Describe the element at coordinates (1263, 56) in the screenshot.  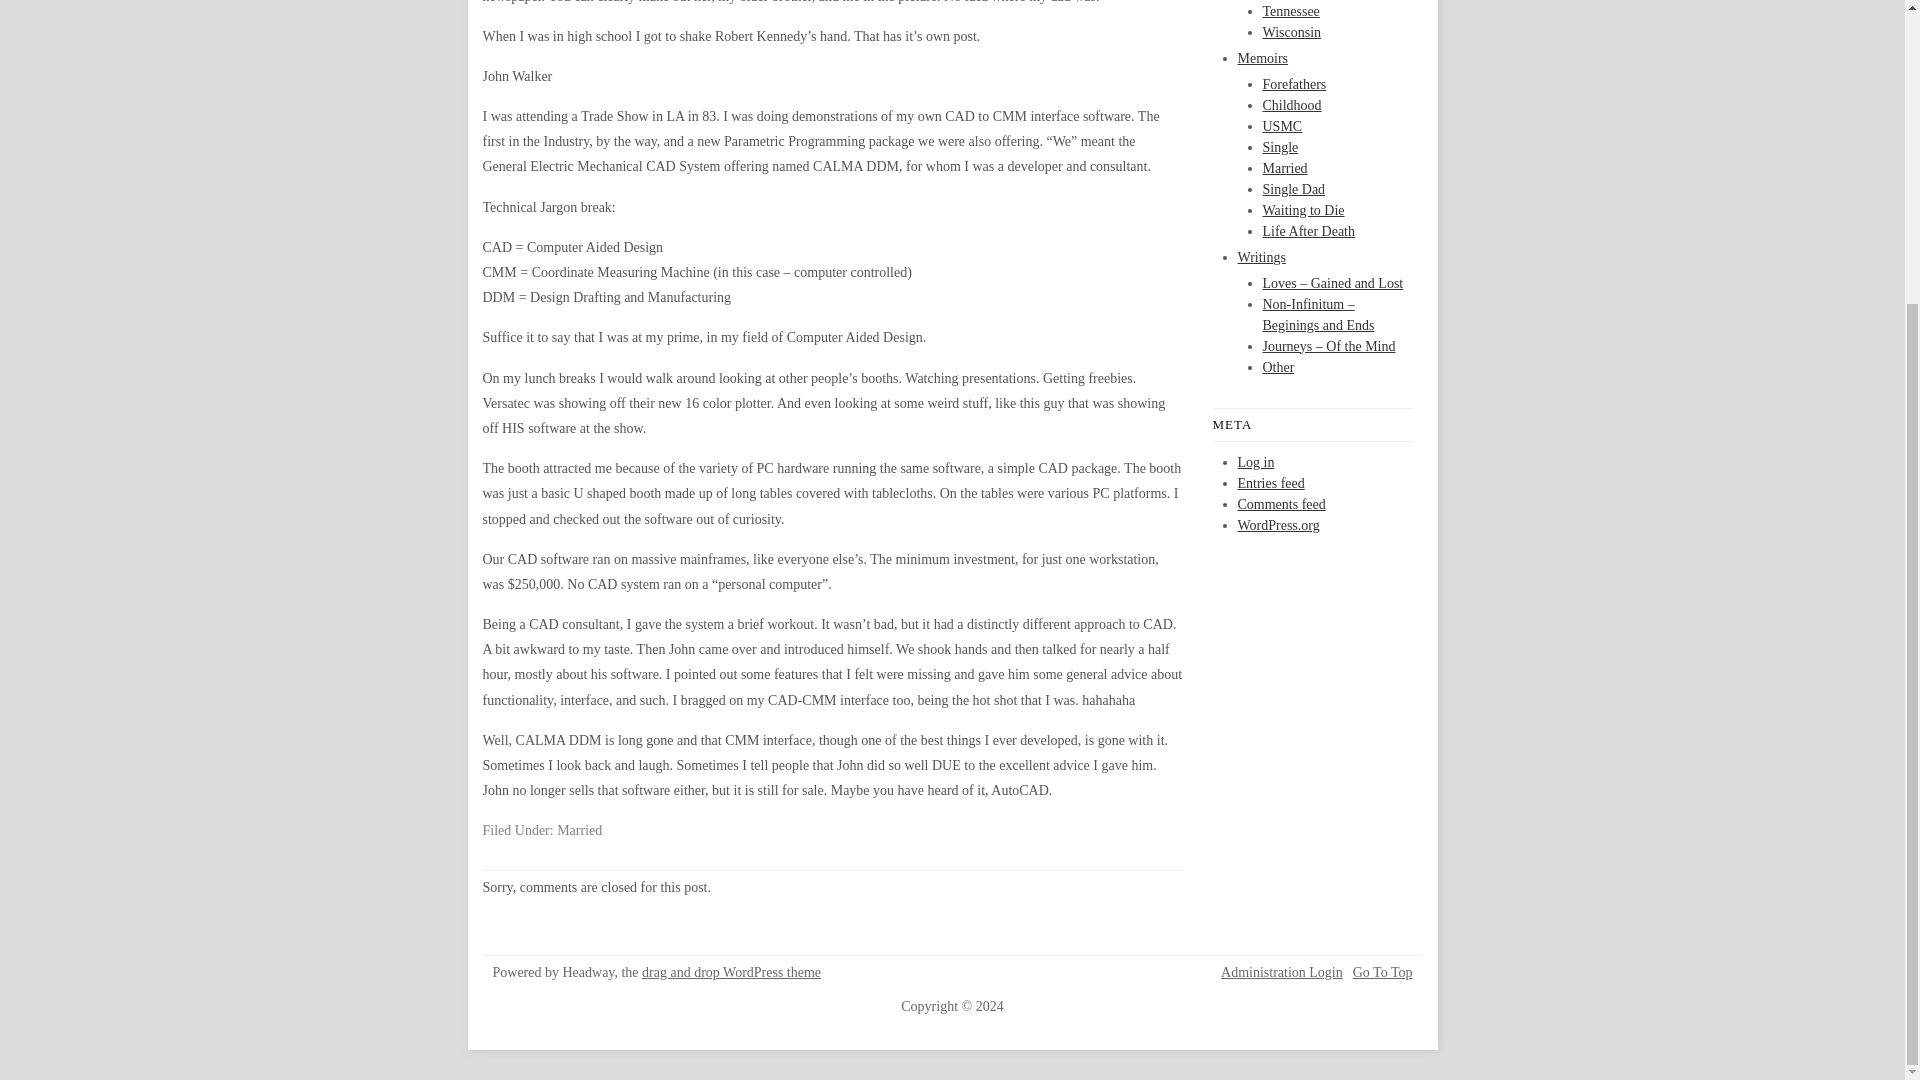
I see `Memoirs` at that location.